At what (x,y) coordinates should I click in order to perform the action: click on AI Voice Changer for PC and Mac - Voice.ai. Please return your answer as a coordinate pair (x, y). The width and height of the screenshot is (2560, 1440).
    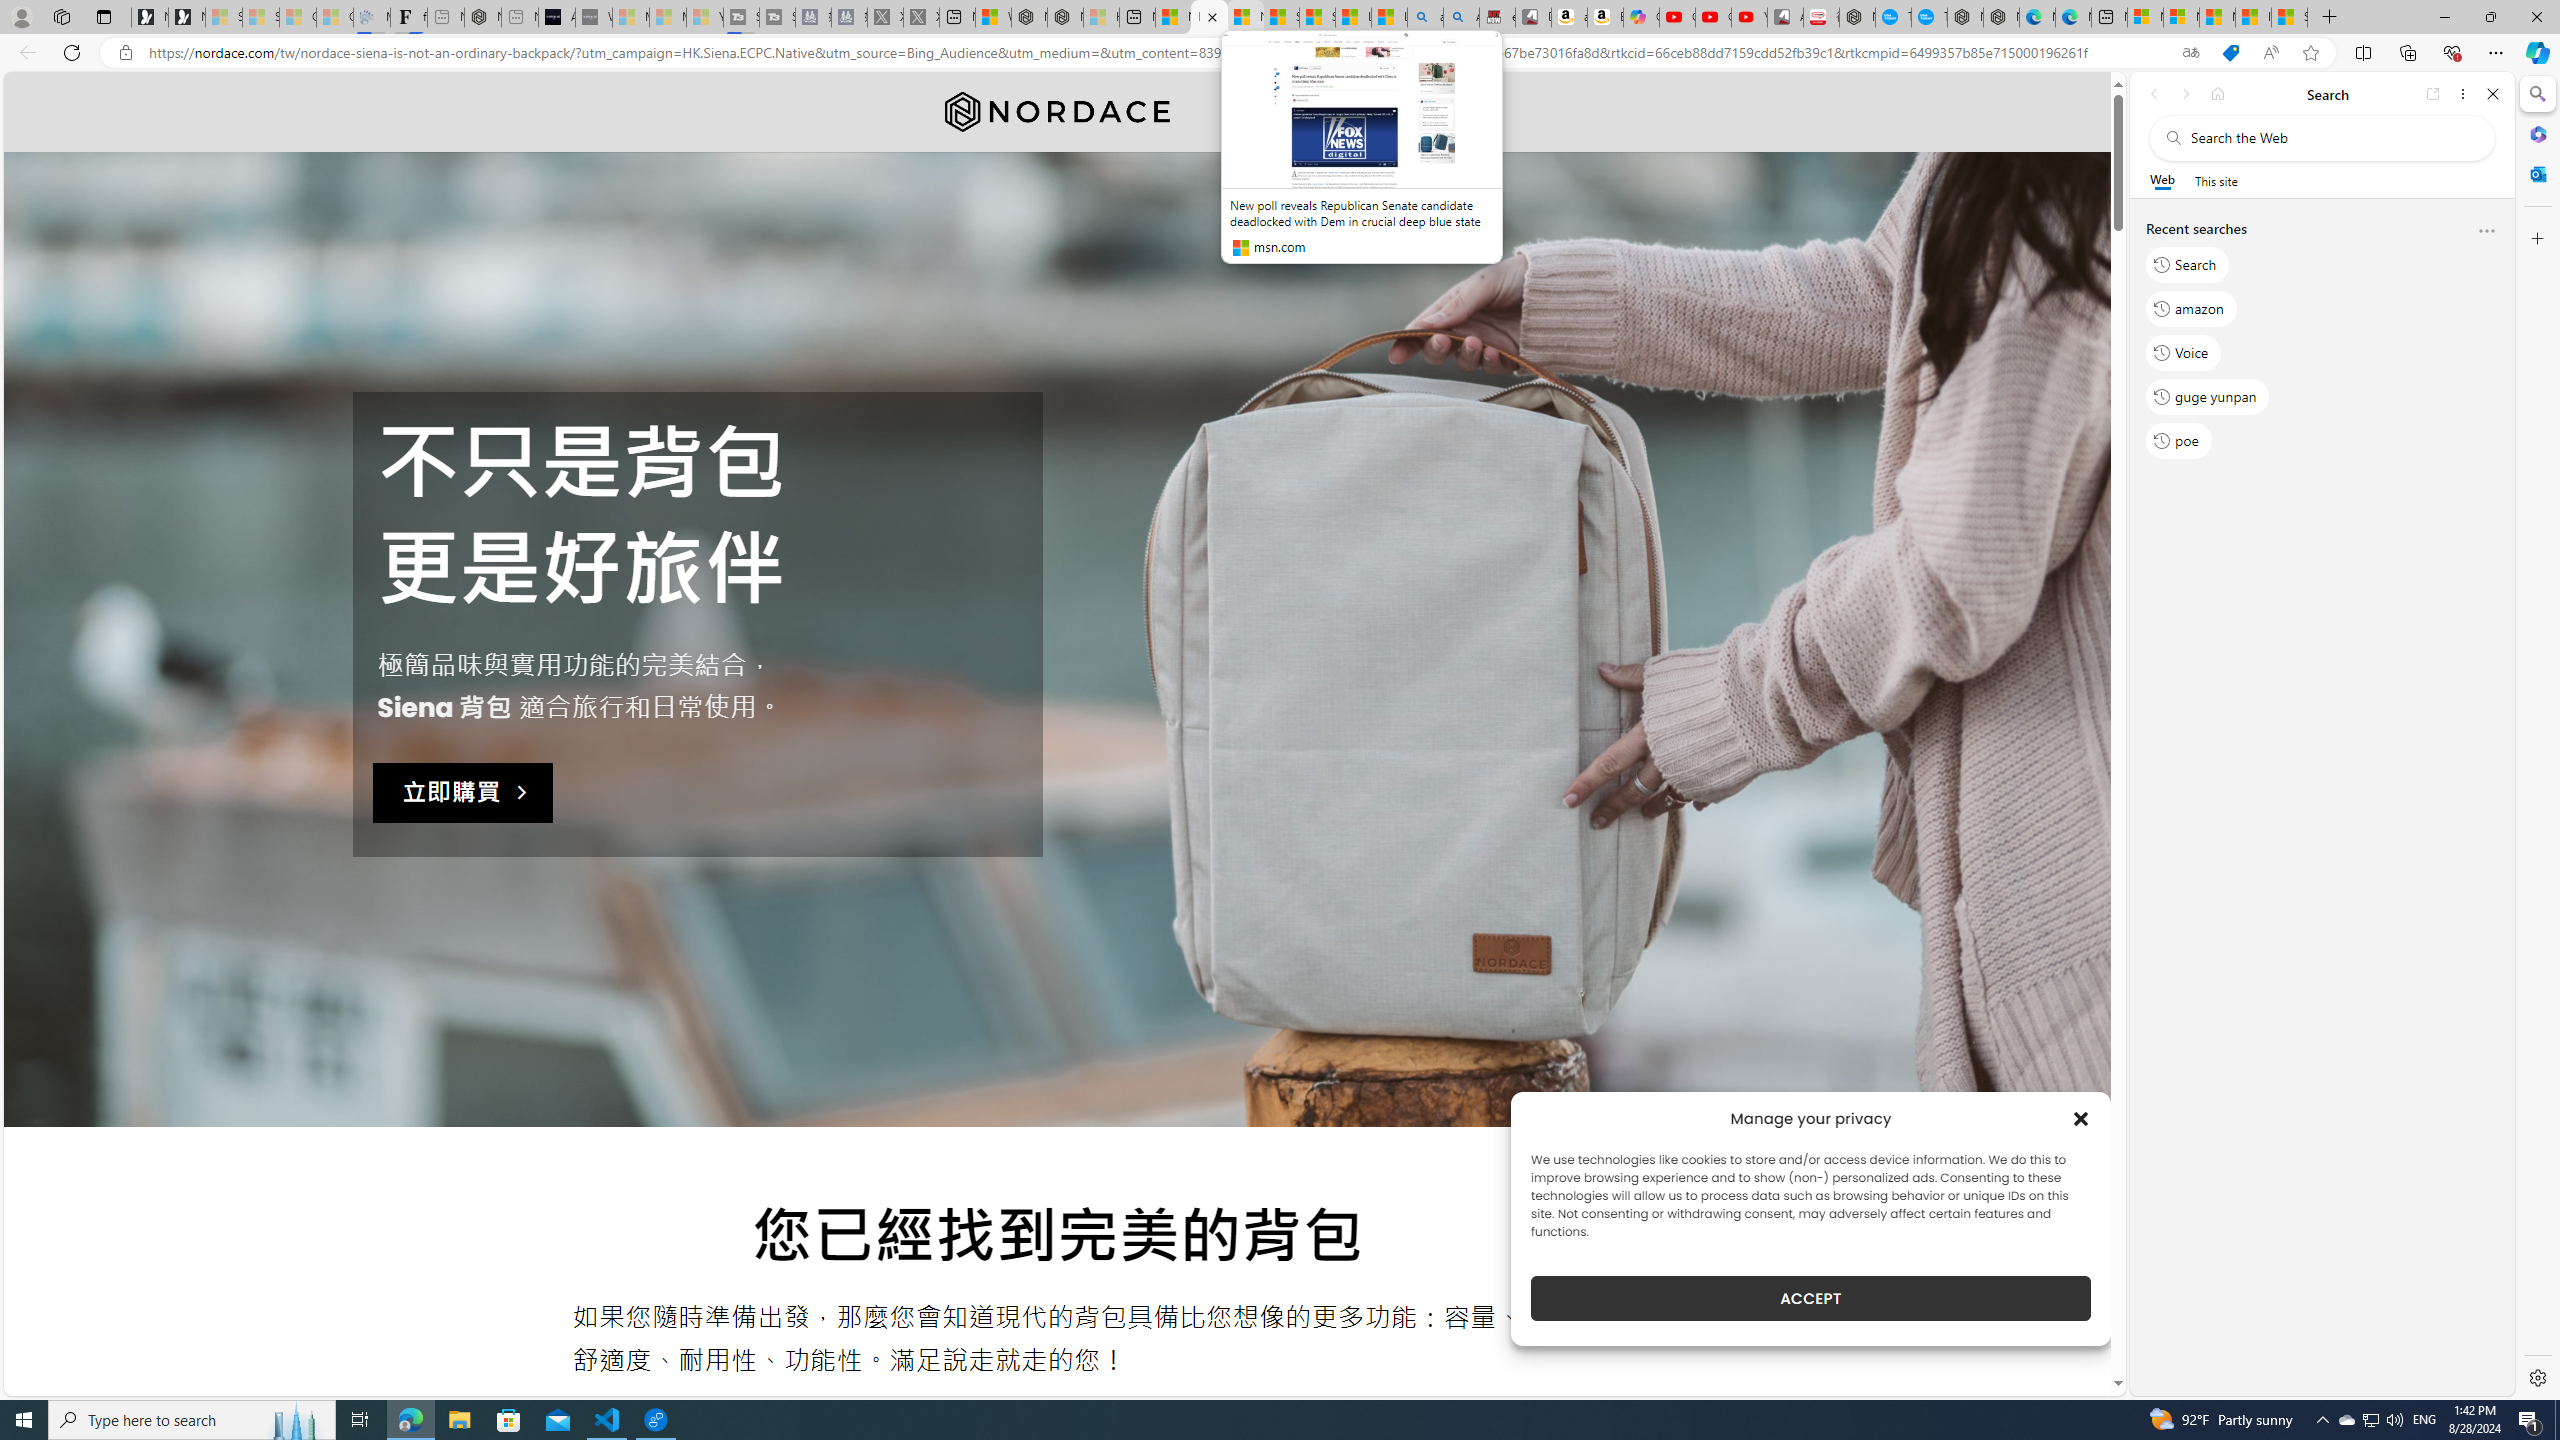
    Looking at the image, I should click on (556, 17).